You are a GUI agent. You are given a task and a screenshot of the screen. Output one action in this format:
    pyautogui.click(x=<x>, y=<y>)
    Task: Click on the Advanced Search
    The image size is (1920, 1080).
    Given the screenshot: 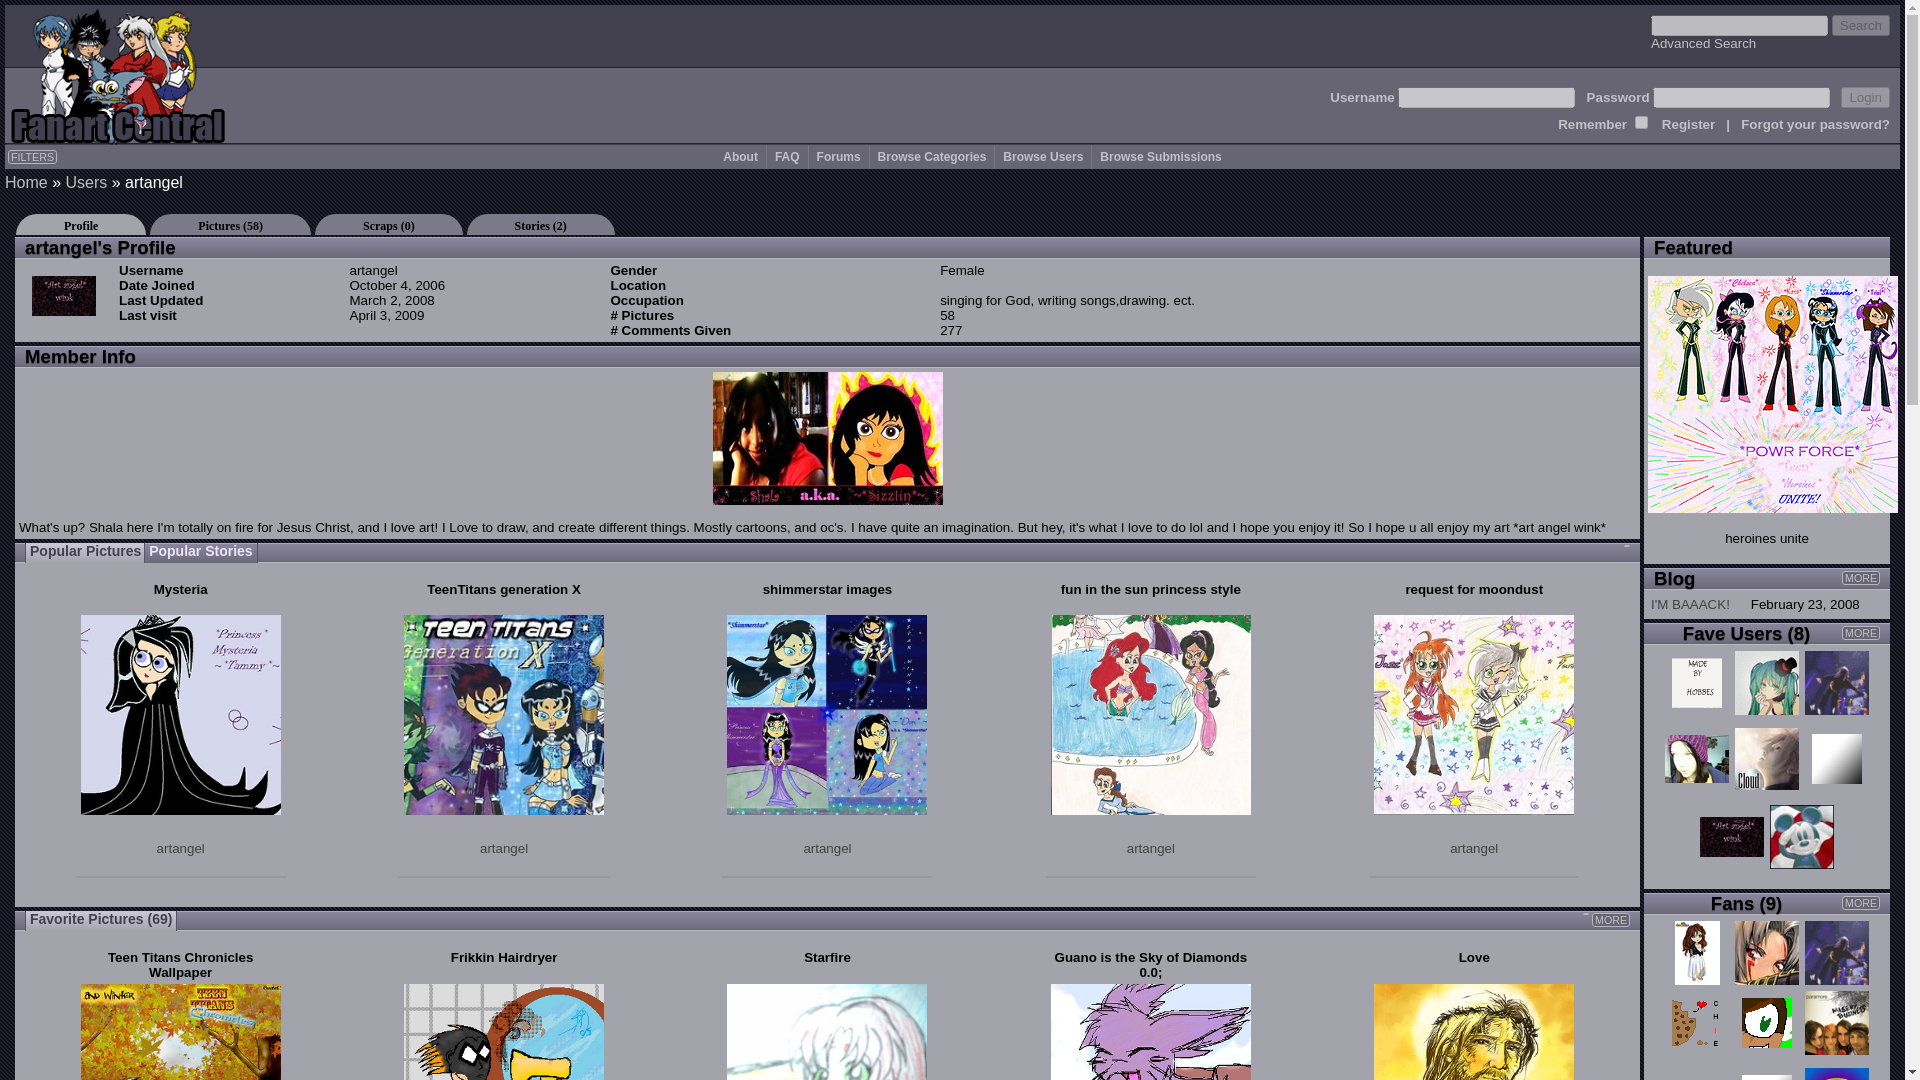 What is the action you would take?
    pyautogui.click(x=1704, y=42)
    